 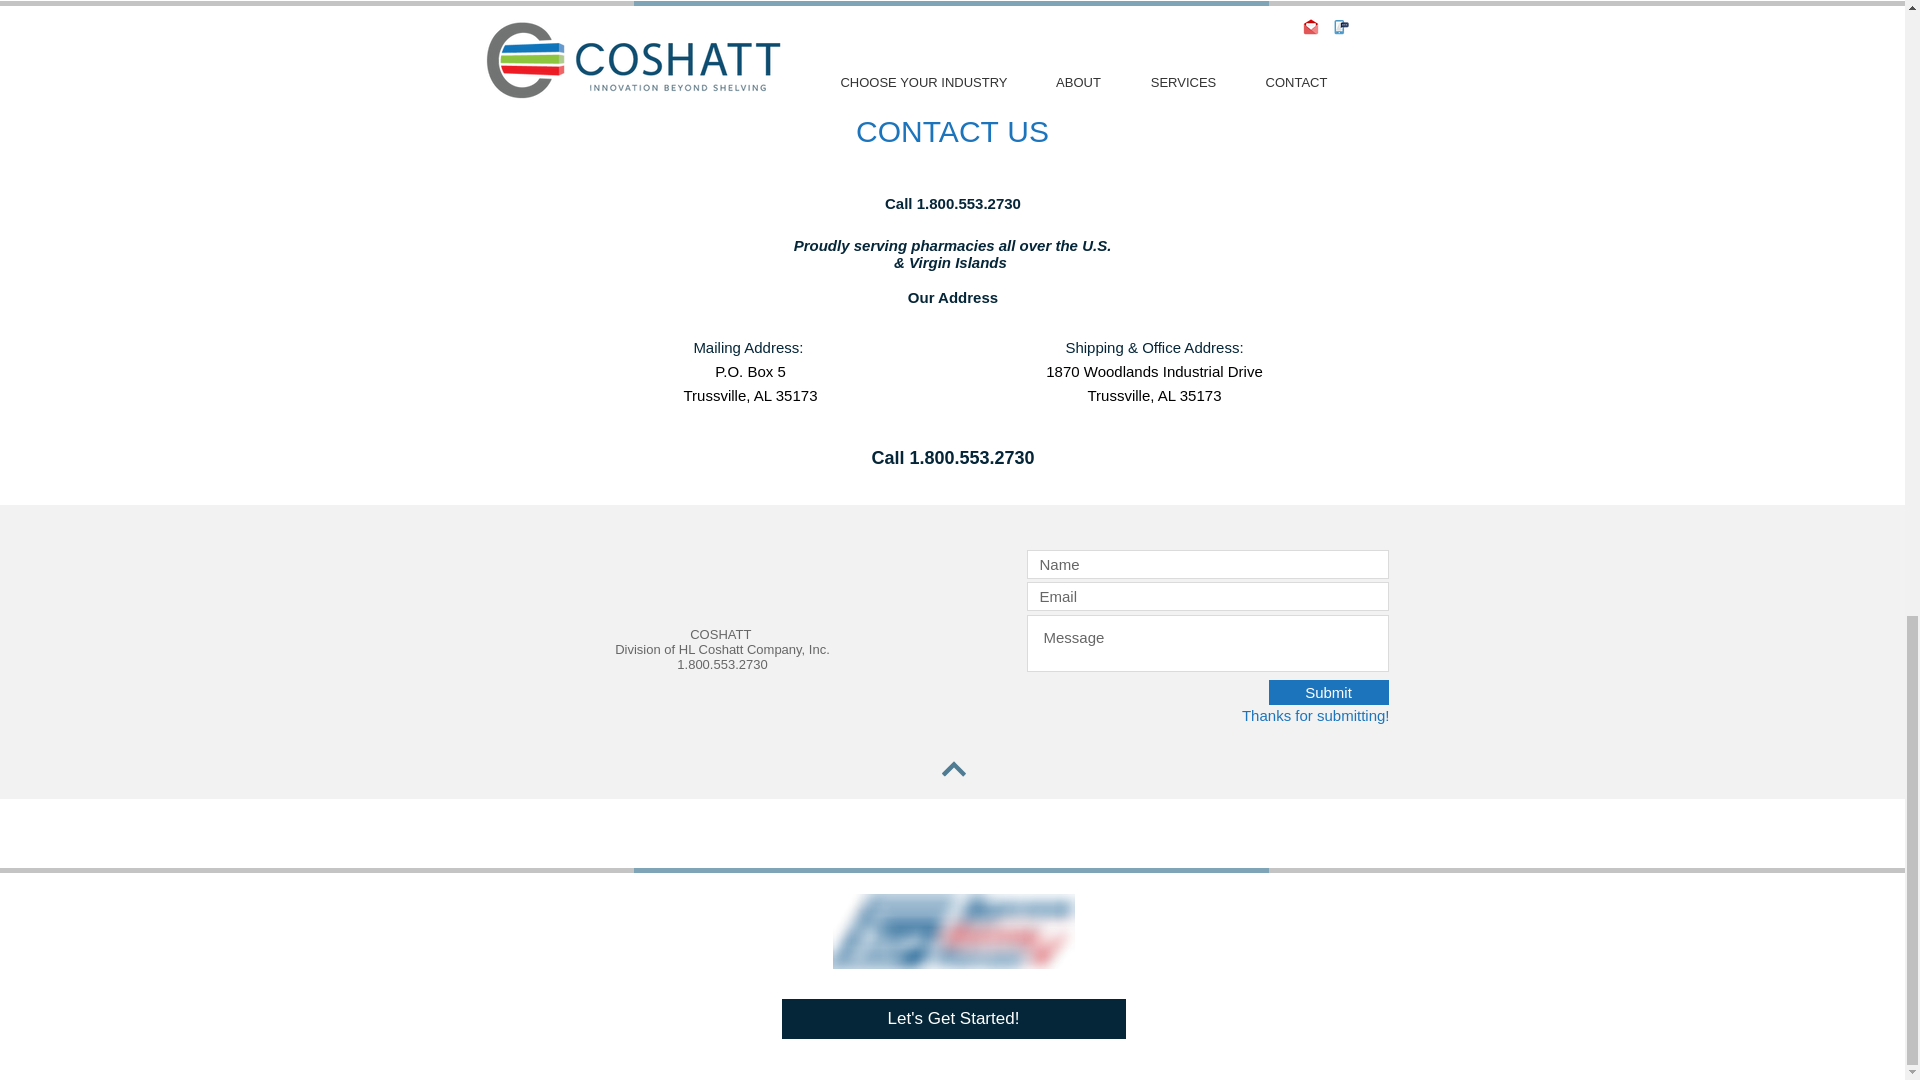 I want to click on Let's Get Started!, so click(x=953, y=1018).